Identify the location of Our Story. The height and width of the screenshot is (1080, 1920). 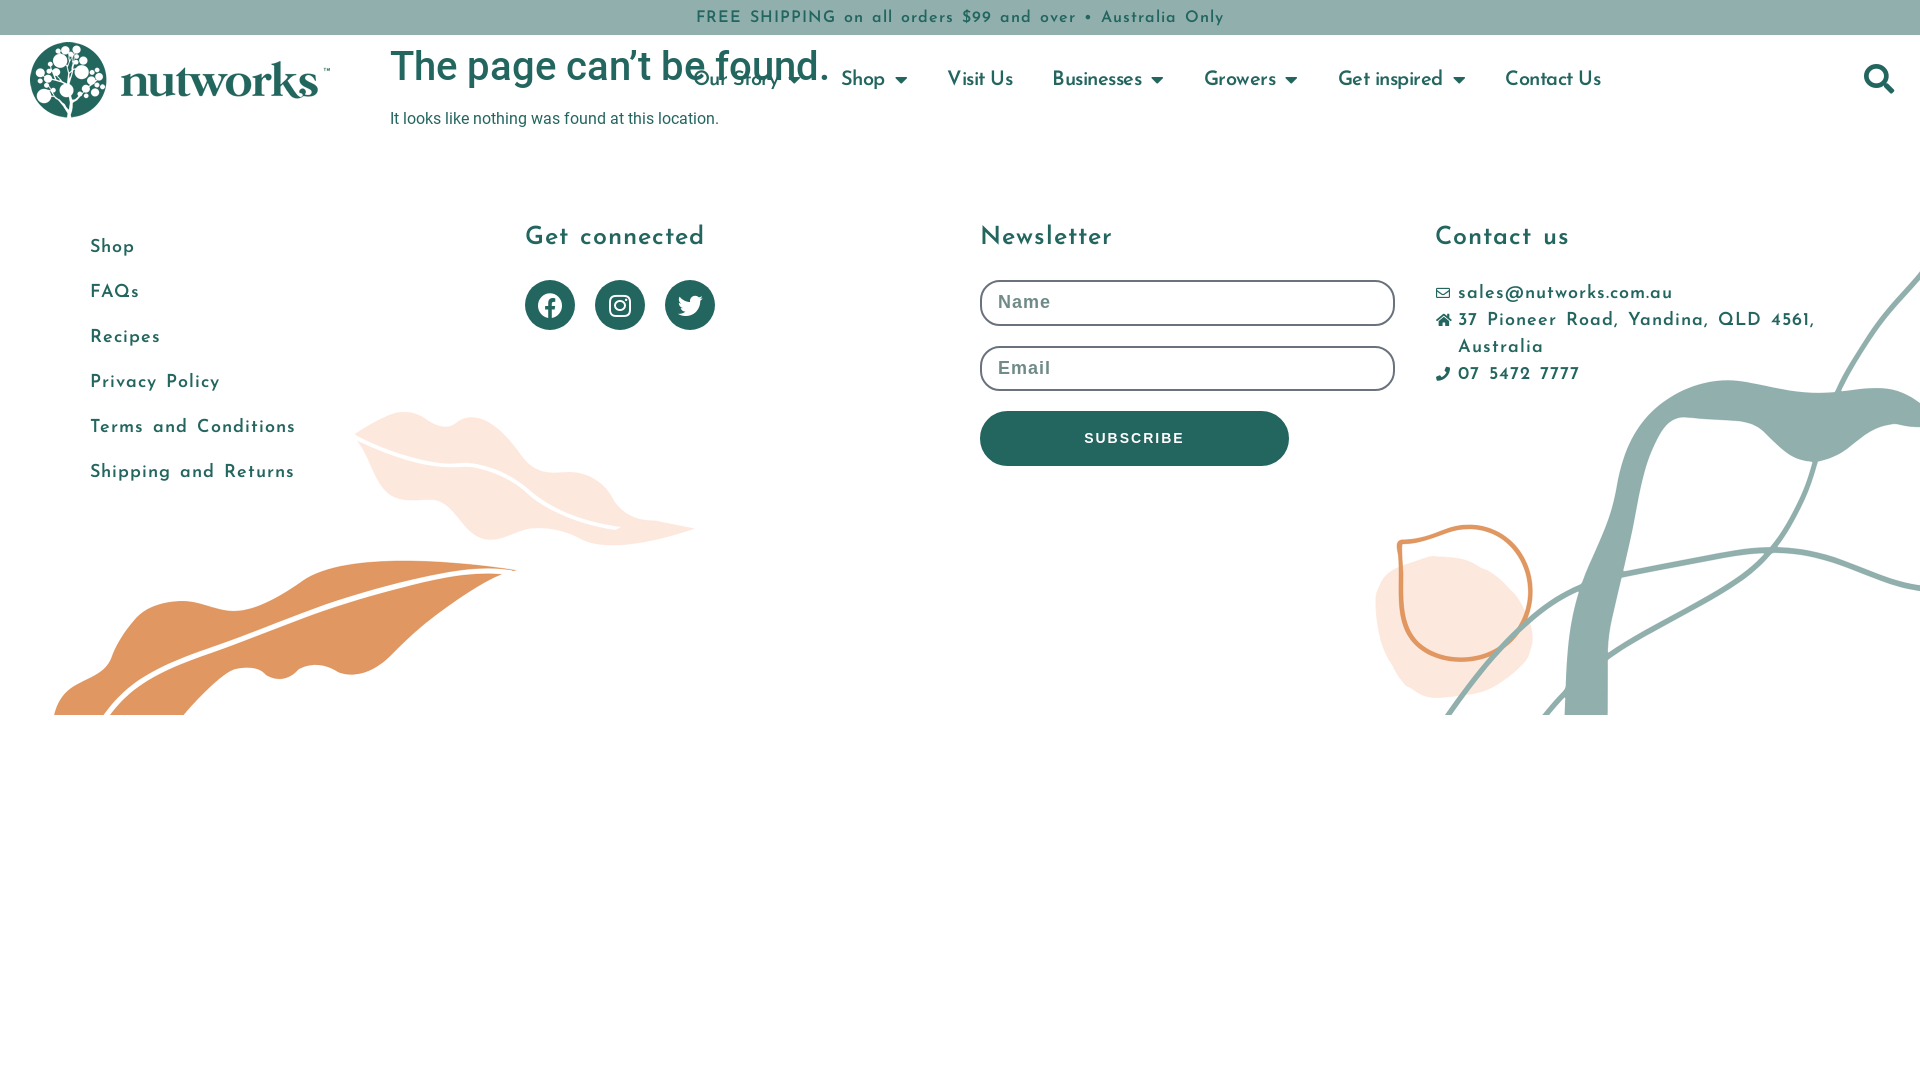
(747, 80).